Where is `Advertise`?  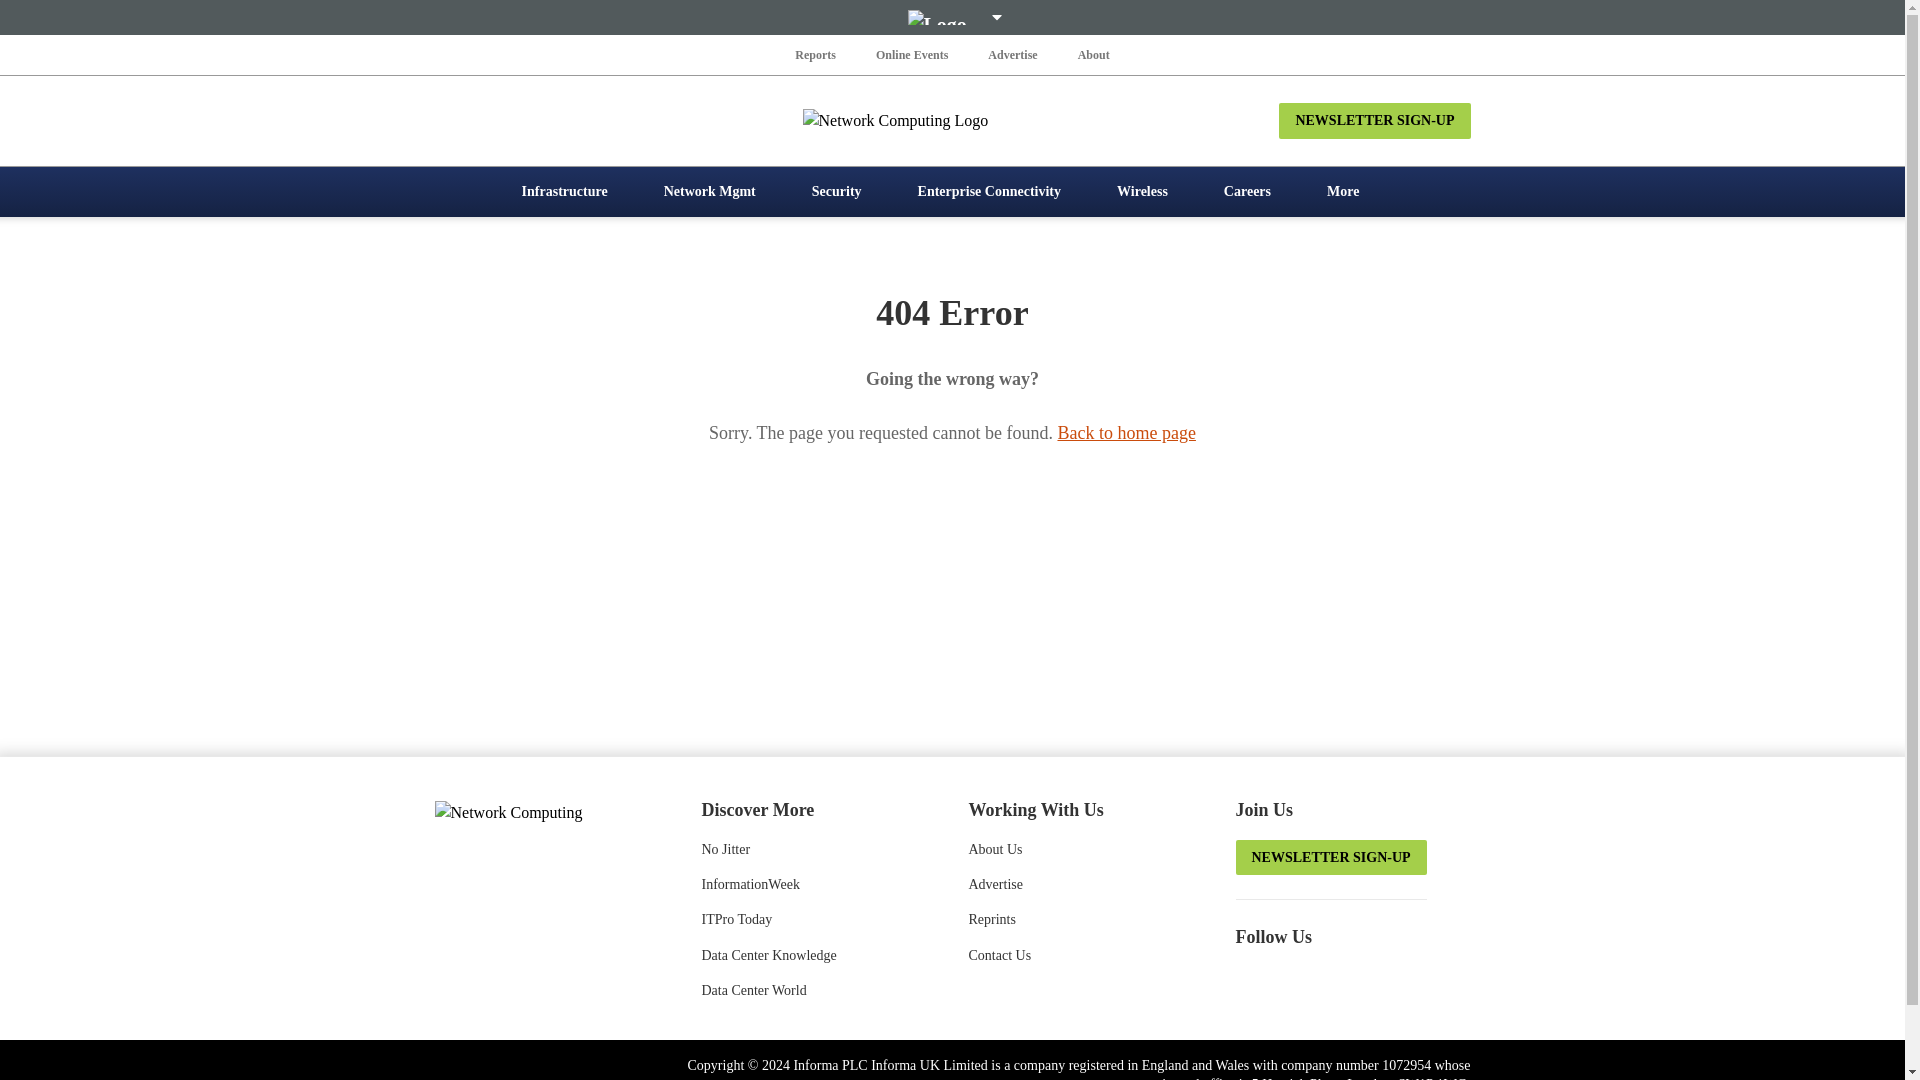 Advertise is located at coordinates (1012, 54).